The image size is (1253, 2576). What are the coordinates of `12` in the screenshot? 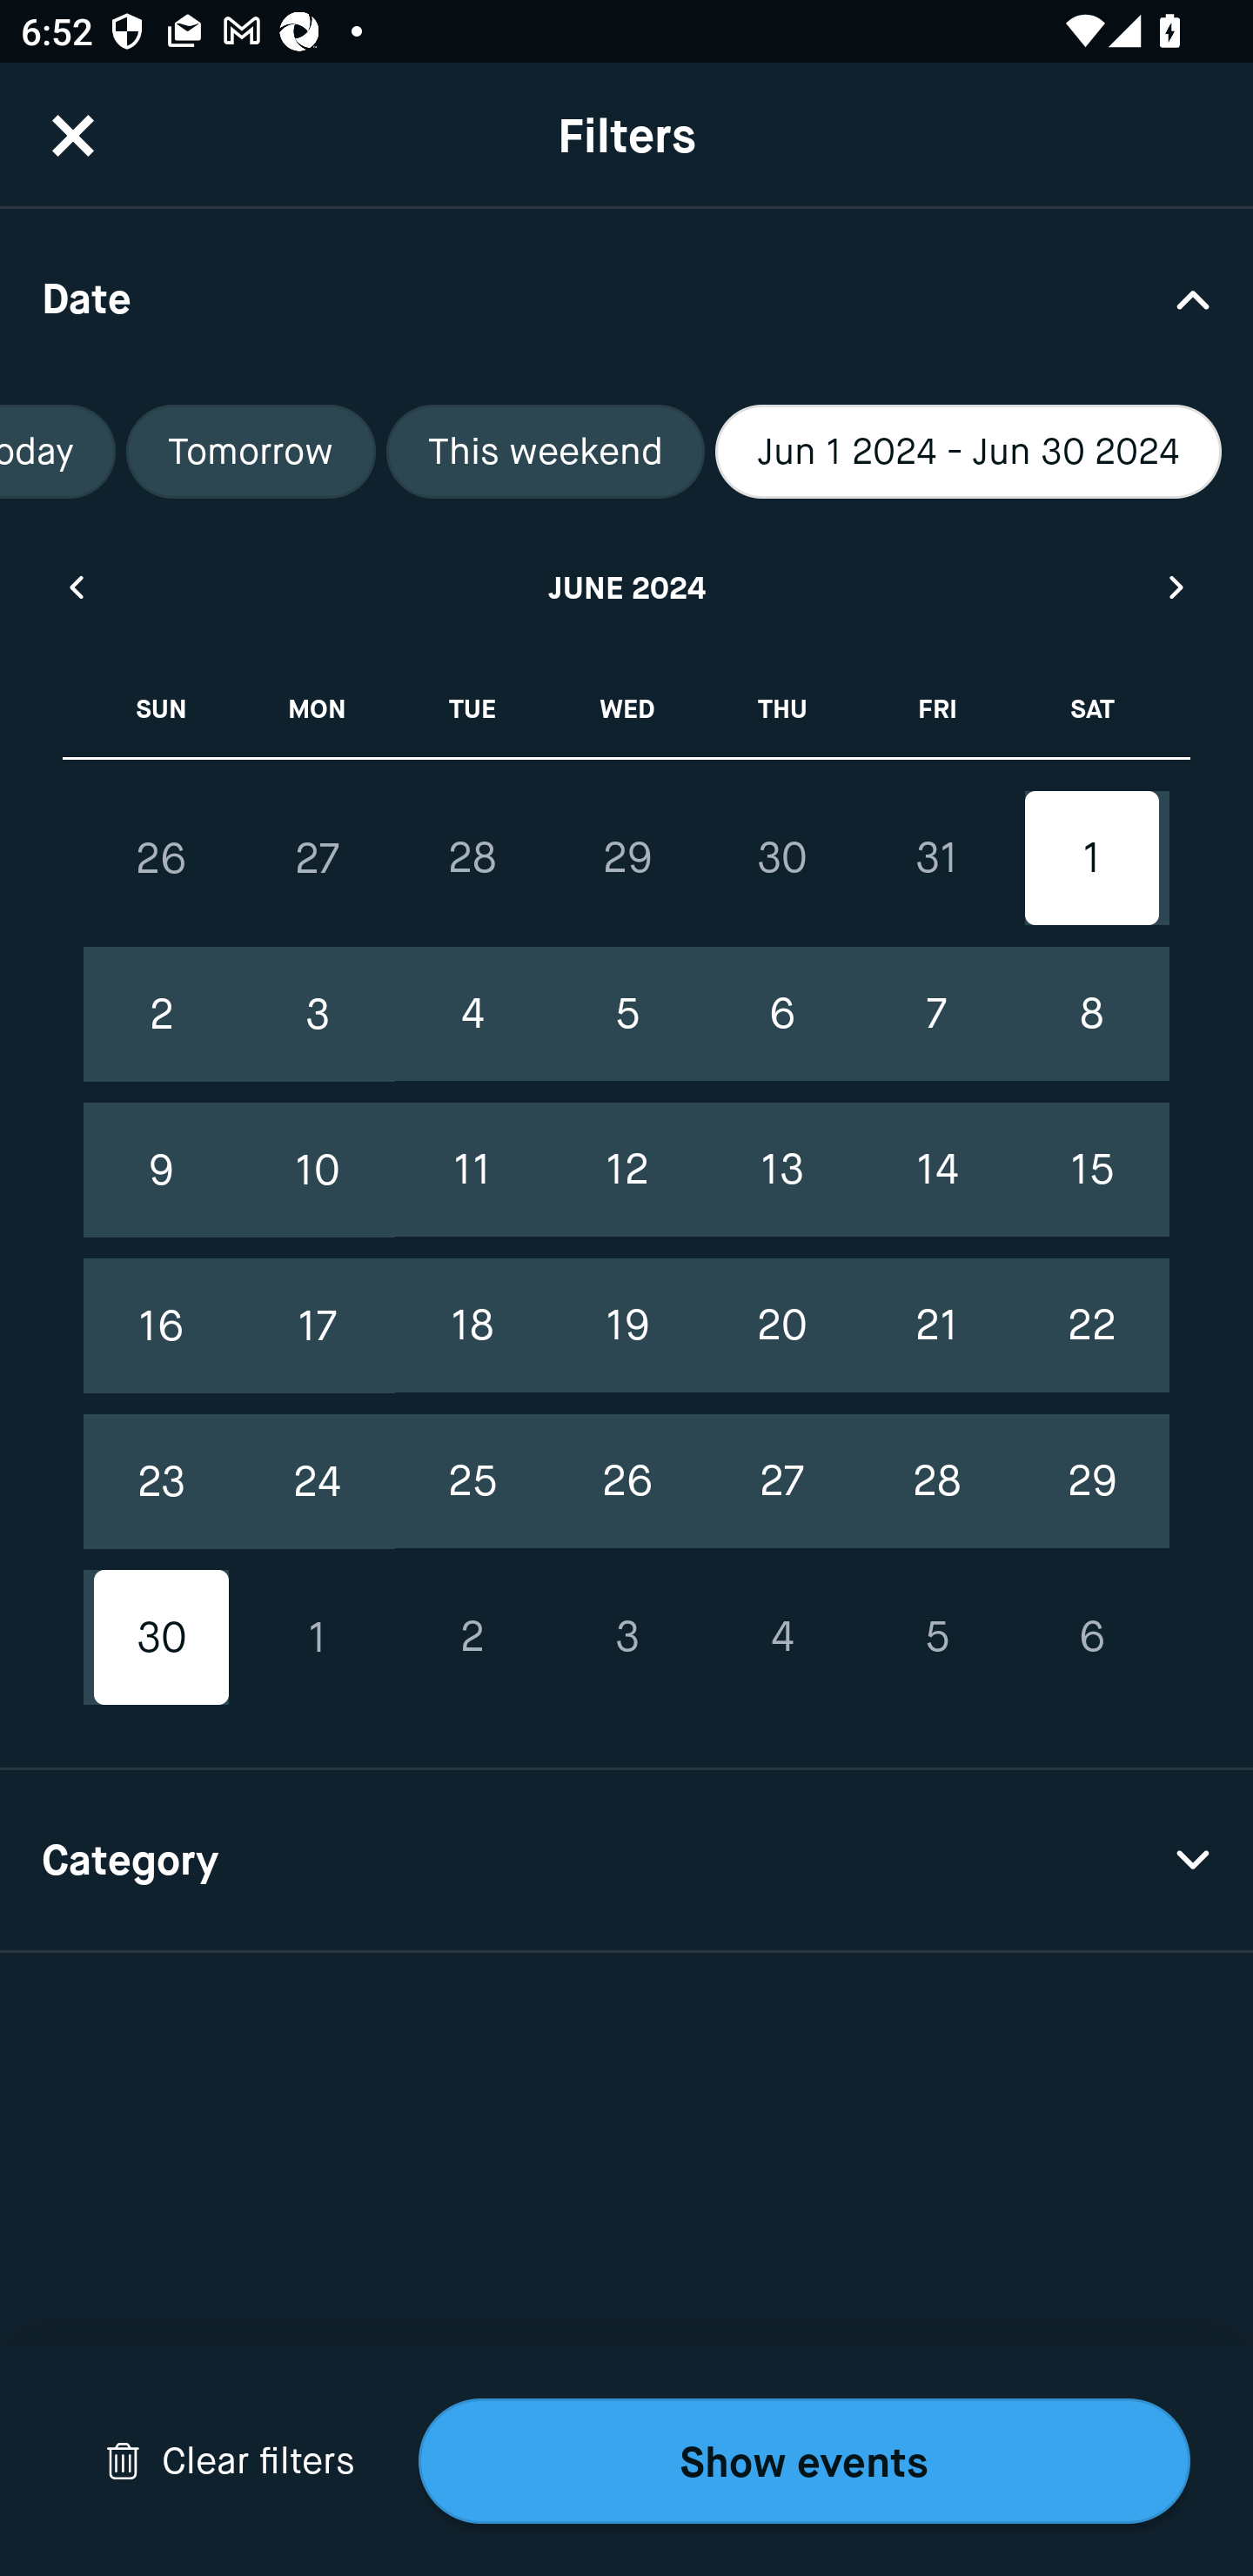 It's located at (626, 1170).